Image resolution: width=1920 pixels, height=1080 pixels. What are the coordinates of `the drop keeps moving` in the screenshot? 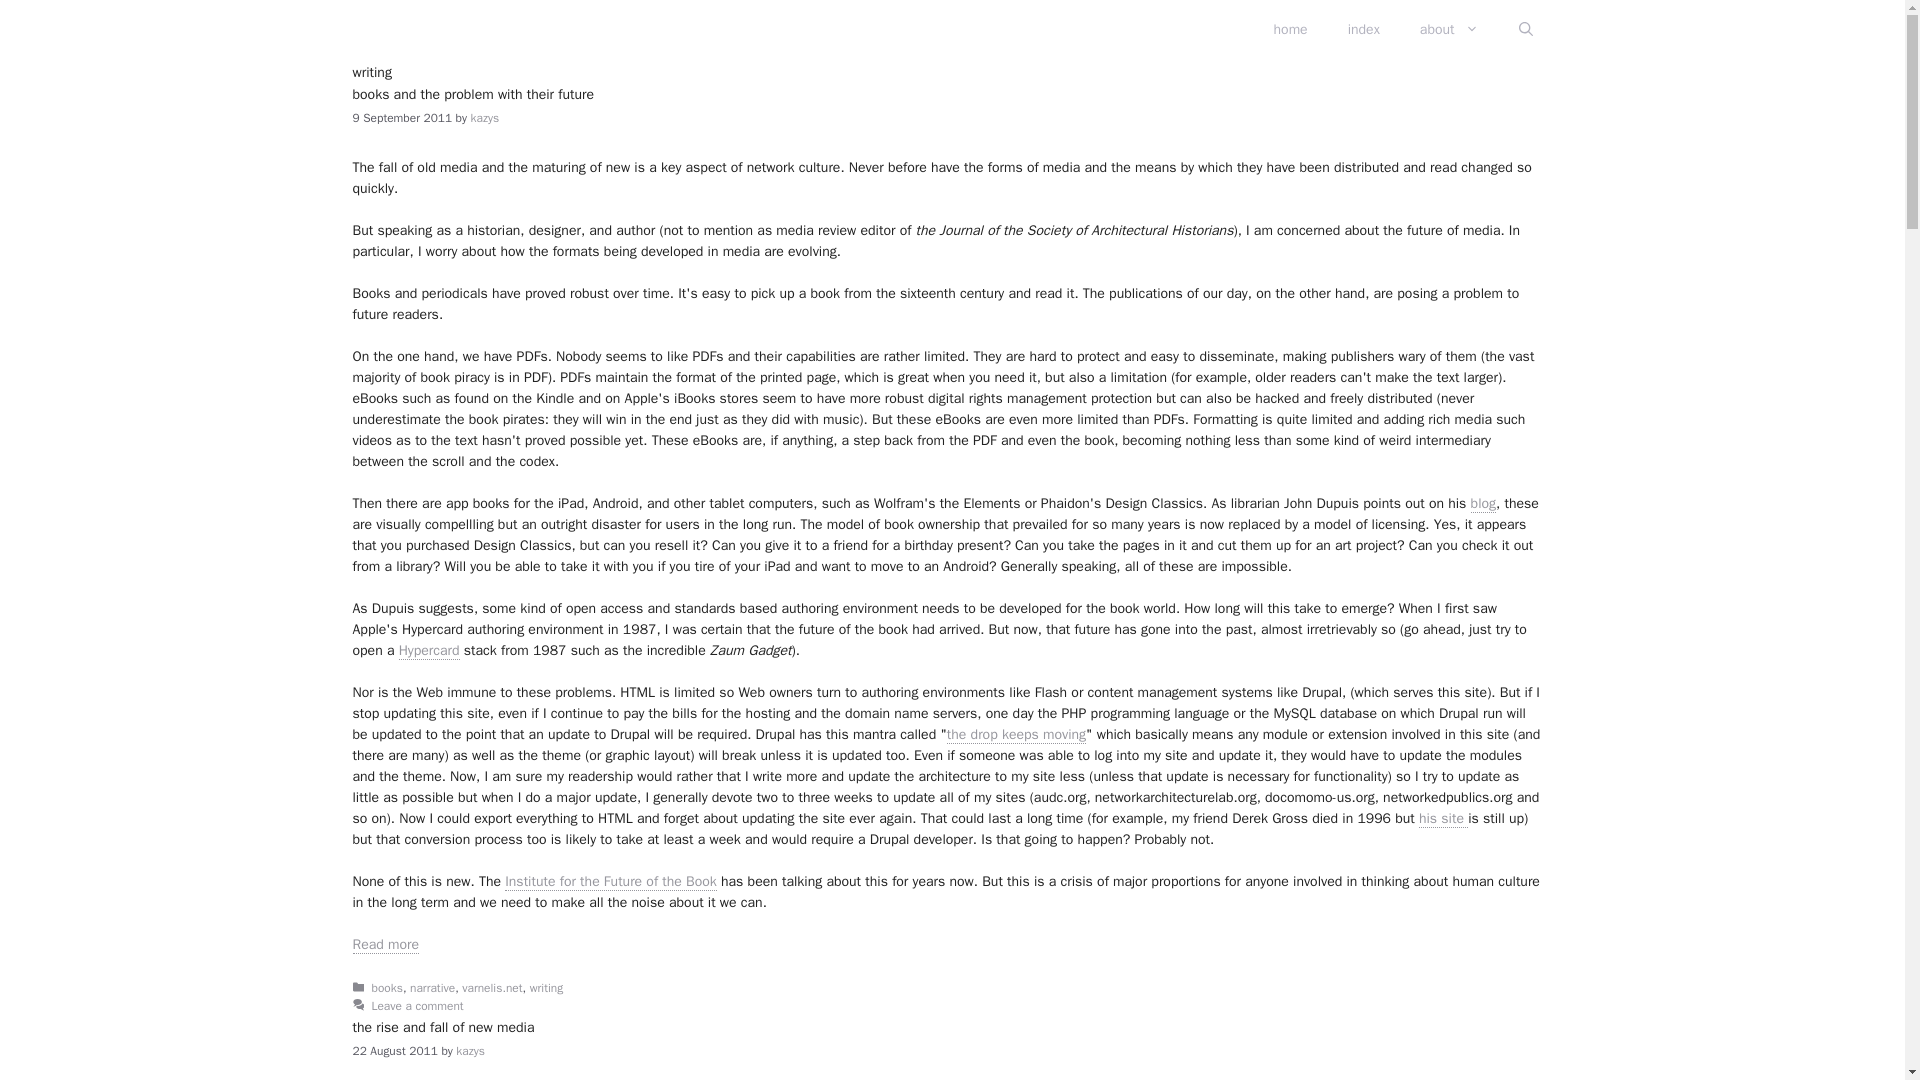 It's located at (1016, 734).